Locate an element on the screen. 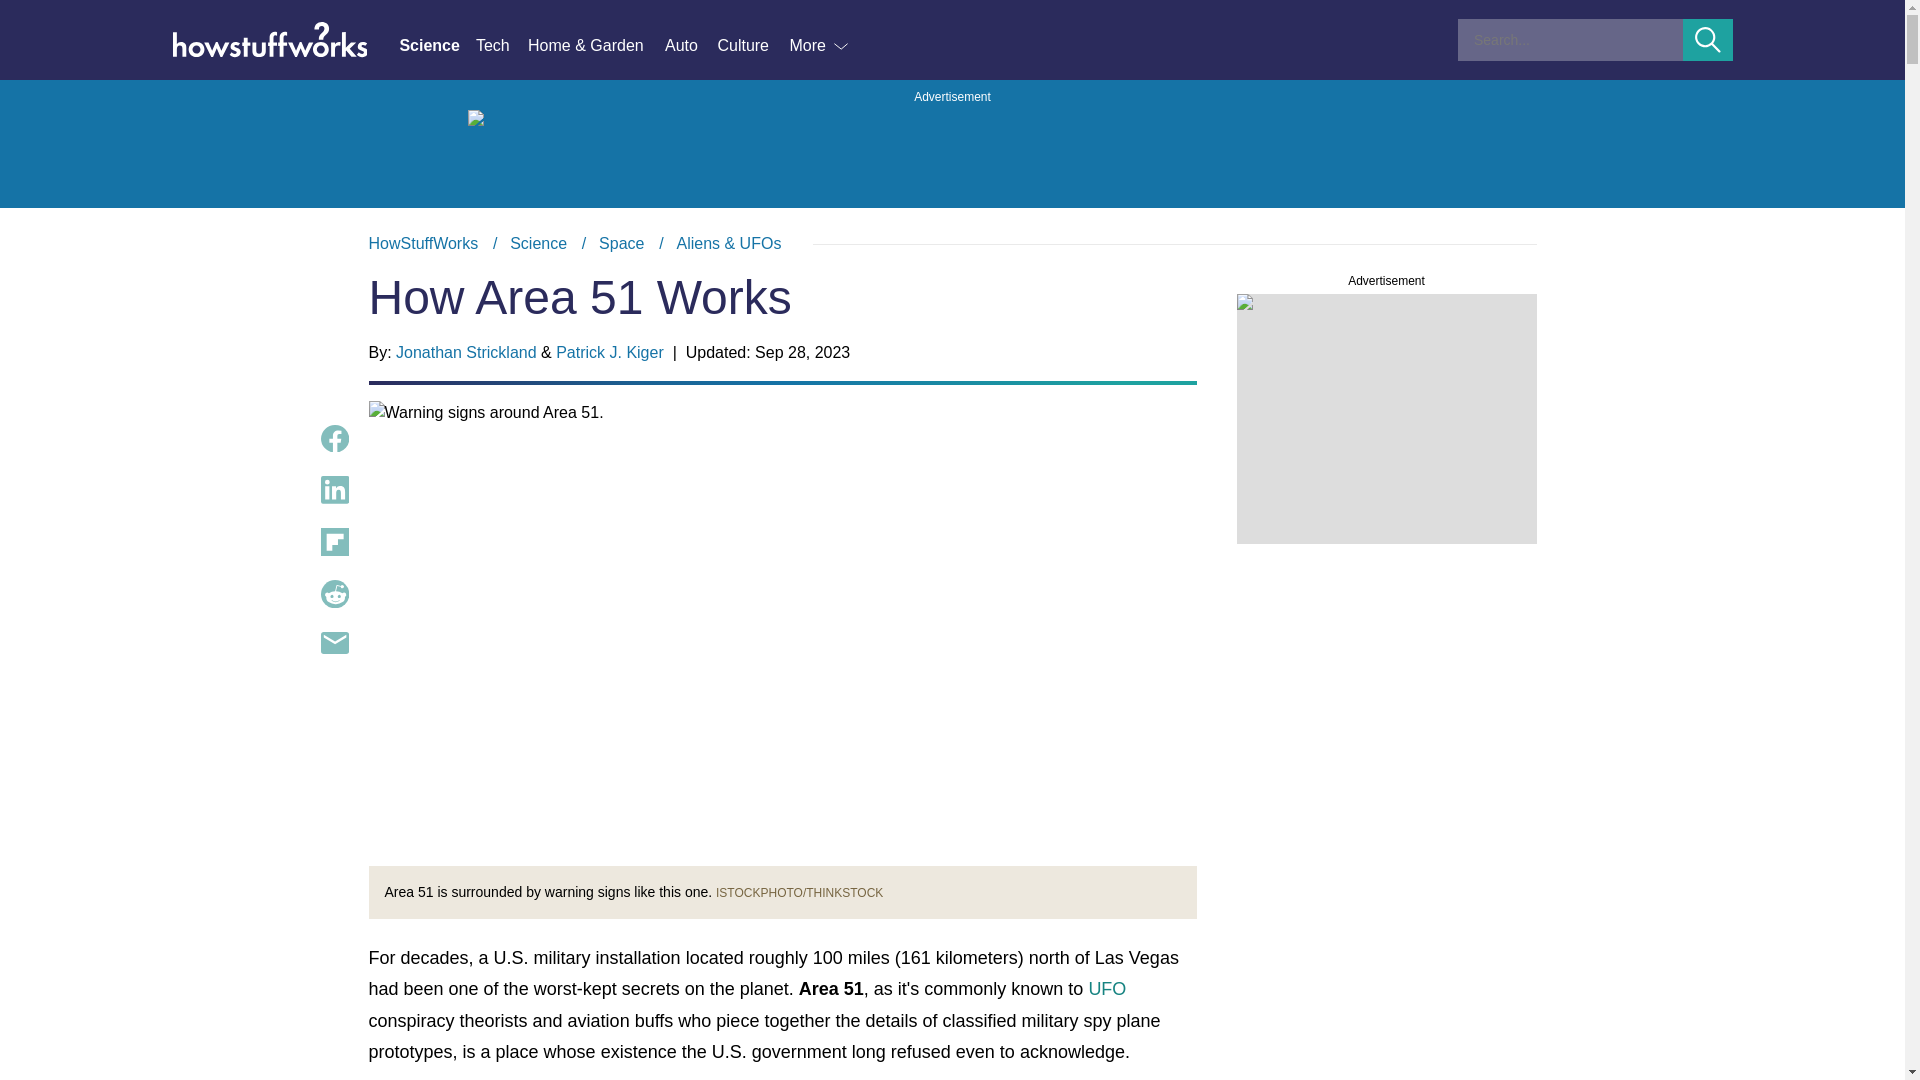 The width and height of the screenshot is (1920, 1080). Submit Search is located at coordinates (1708, 40).